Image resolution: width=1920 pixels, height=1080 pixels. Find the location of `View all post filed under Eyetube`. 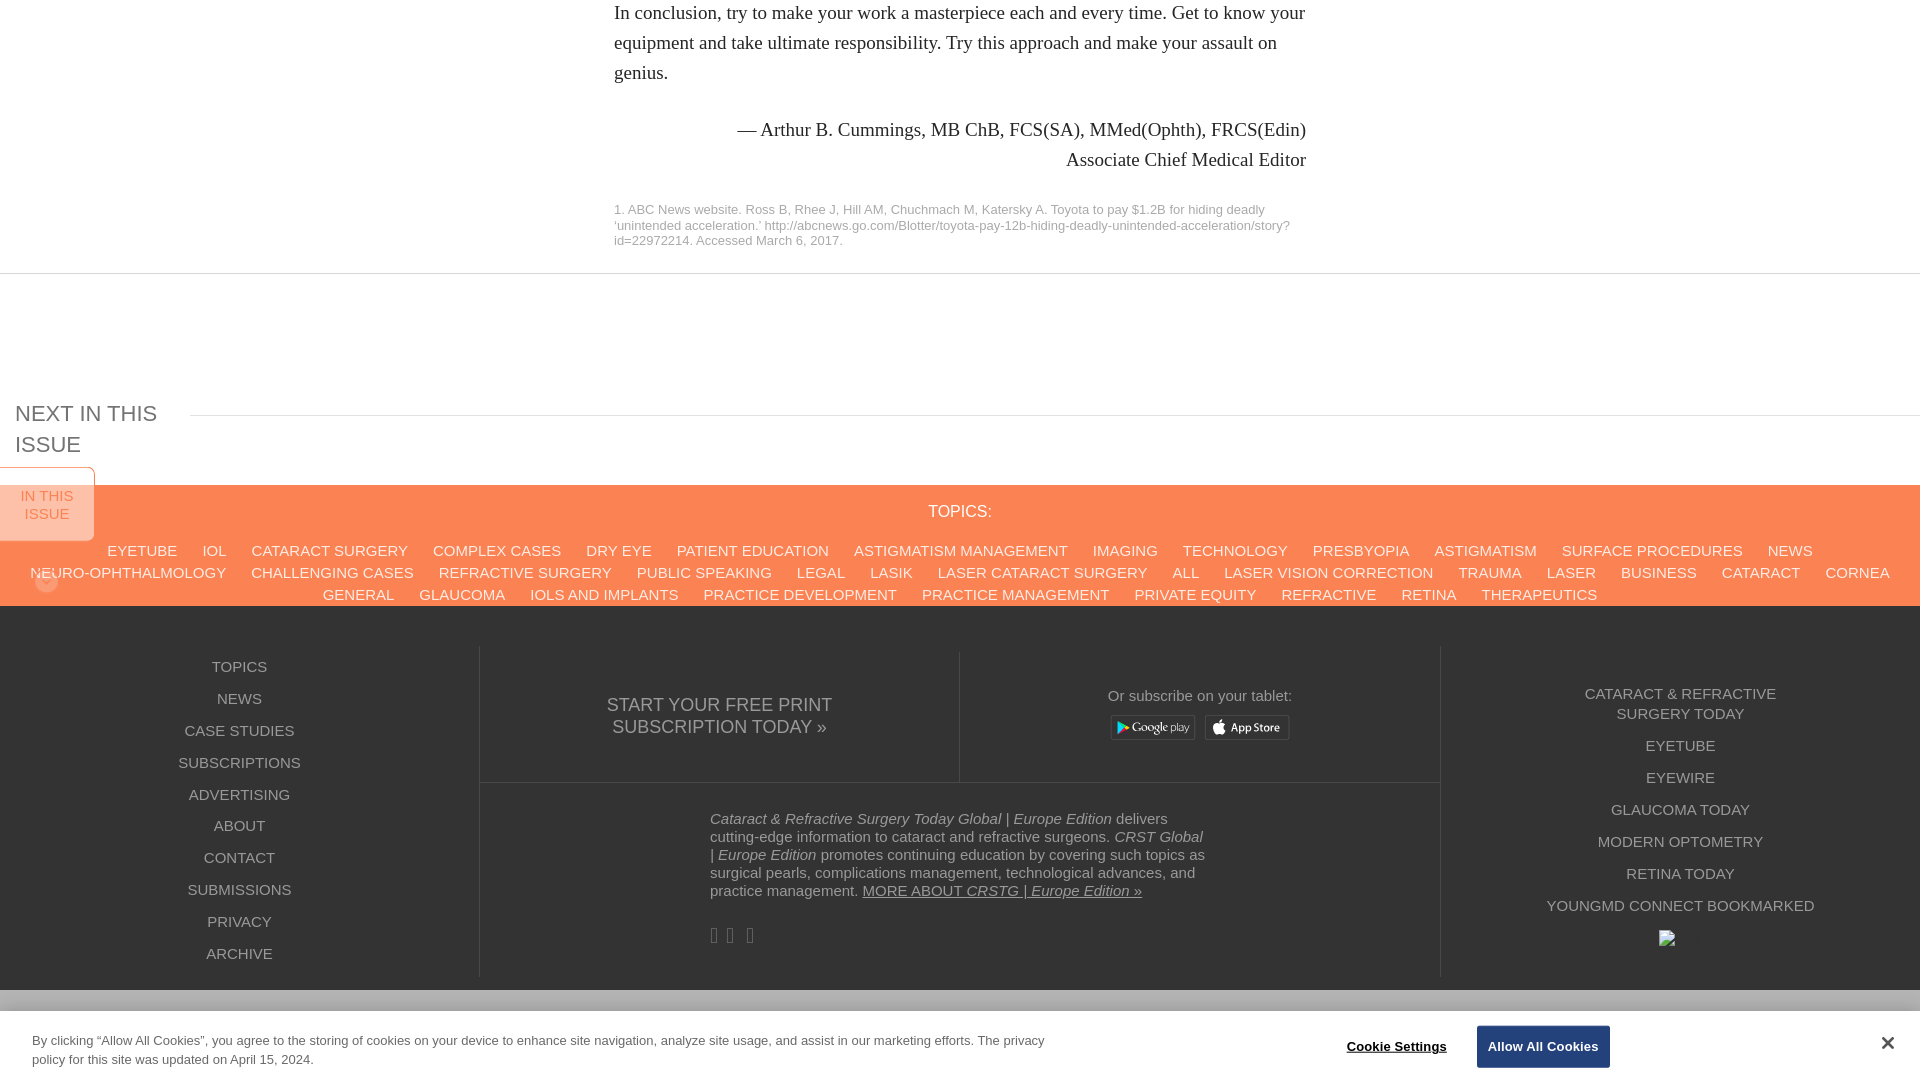

View all post filed under Eyetube is located at coordinates (142, 550).